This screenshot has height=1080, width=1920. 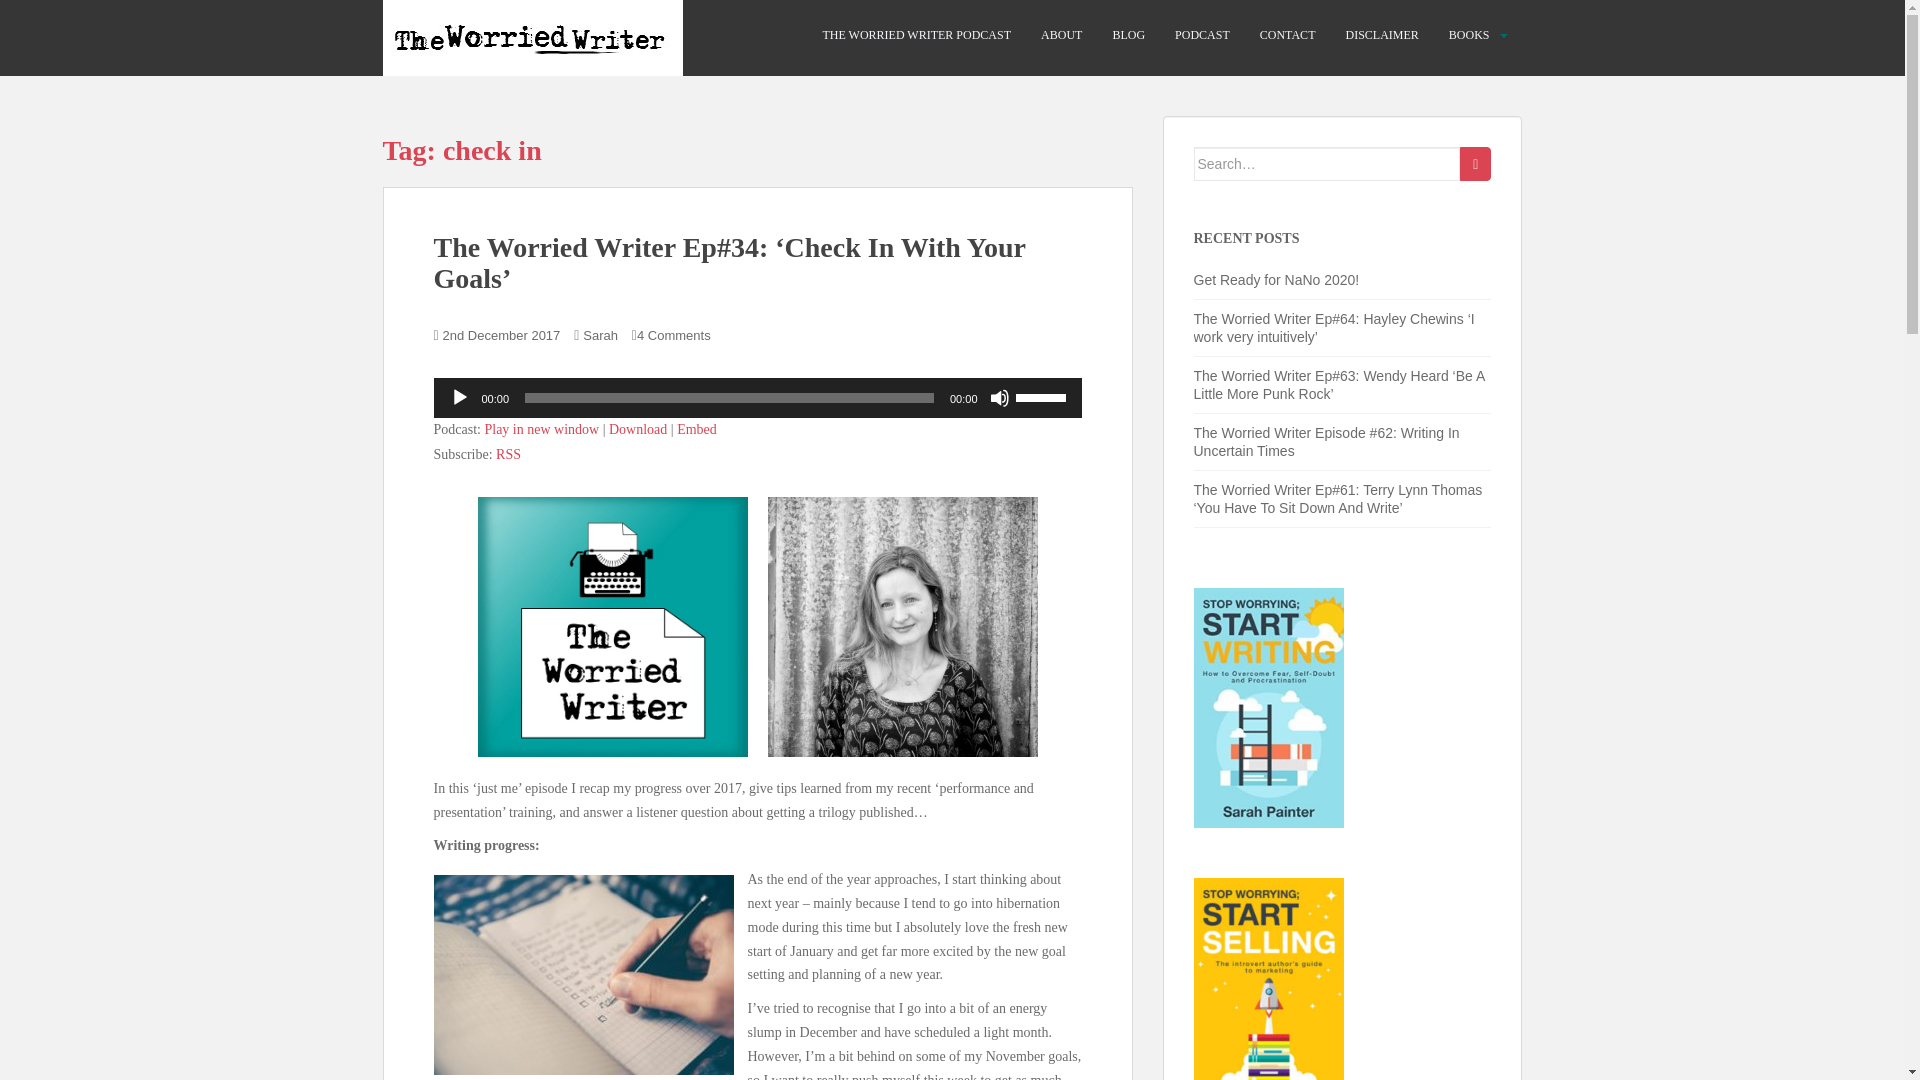 What do you see at coordinates (1382, 35) in the screenshot?
I see `DISCLAIMER` at bounding box center [1382, 35].